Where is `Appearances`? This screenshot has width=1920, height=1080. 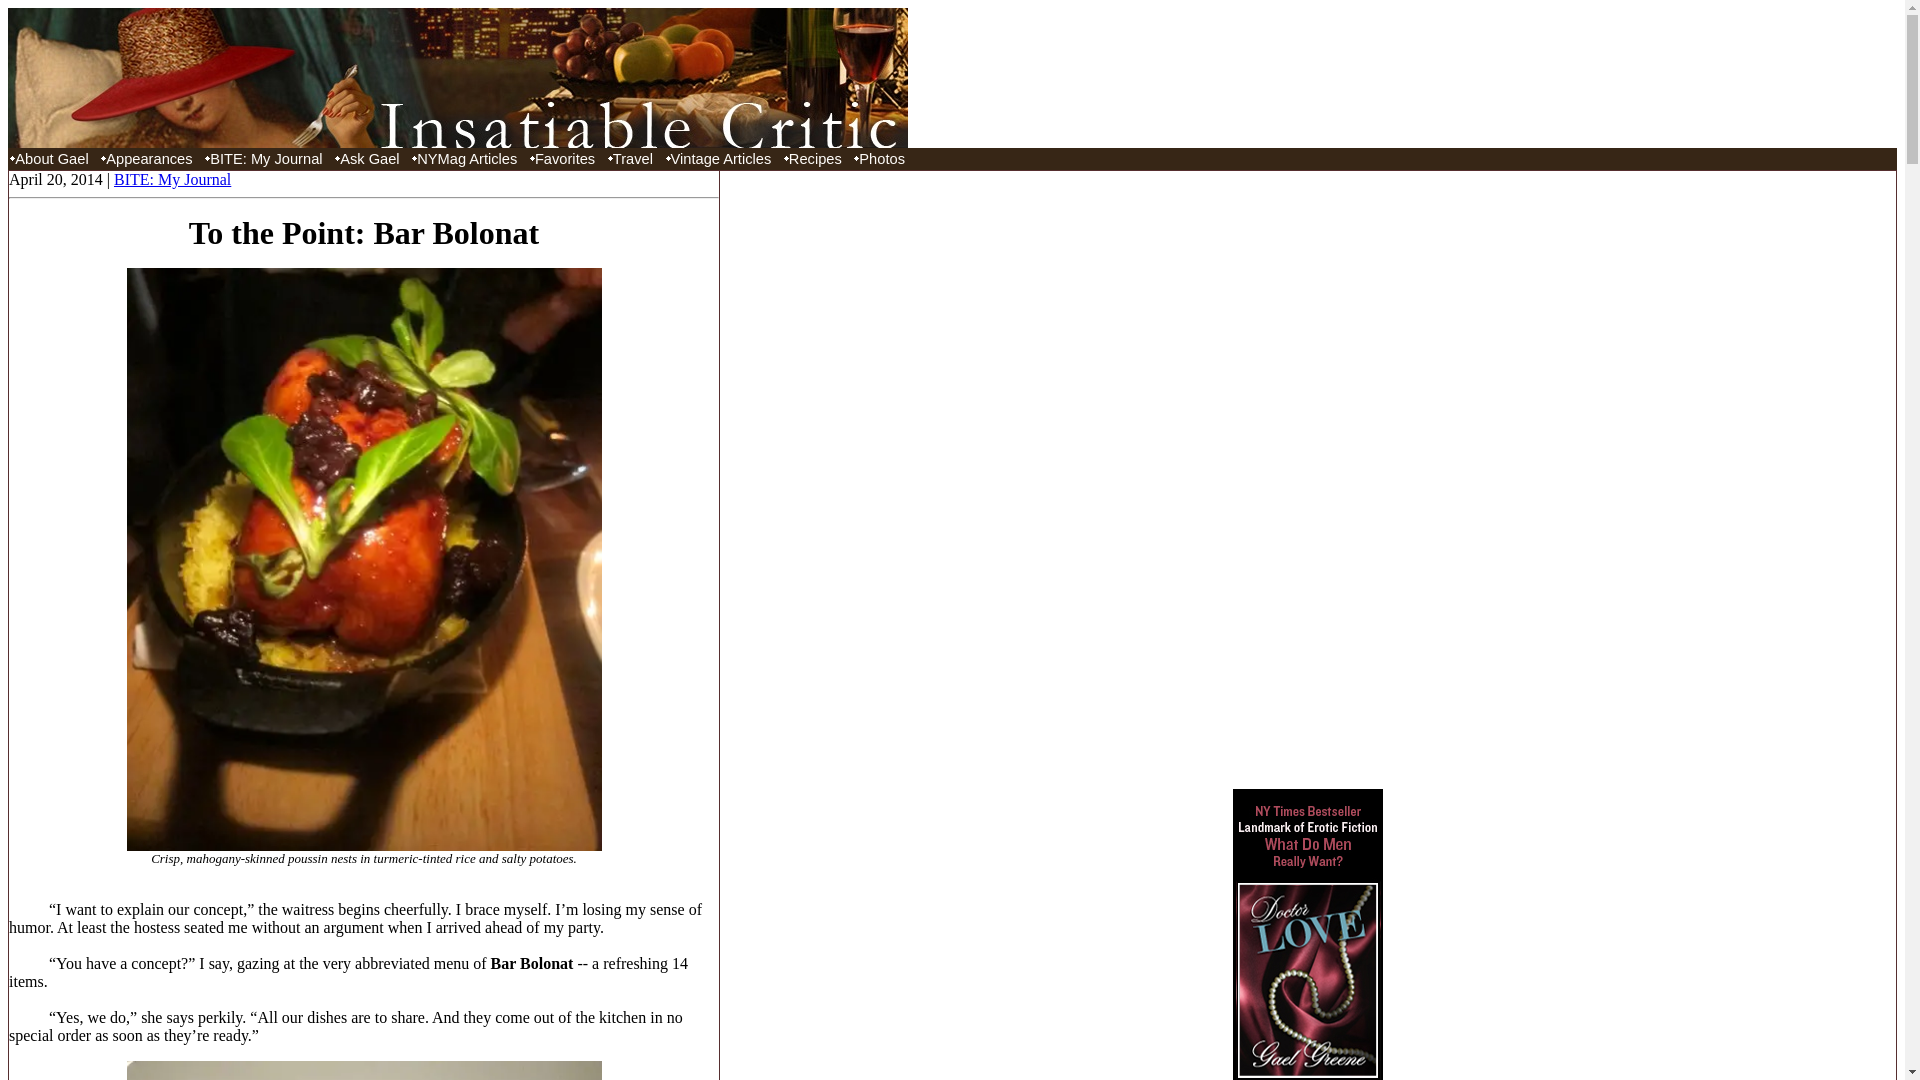
Appearances is located at coordinates (148, 158).